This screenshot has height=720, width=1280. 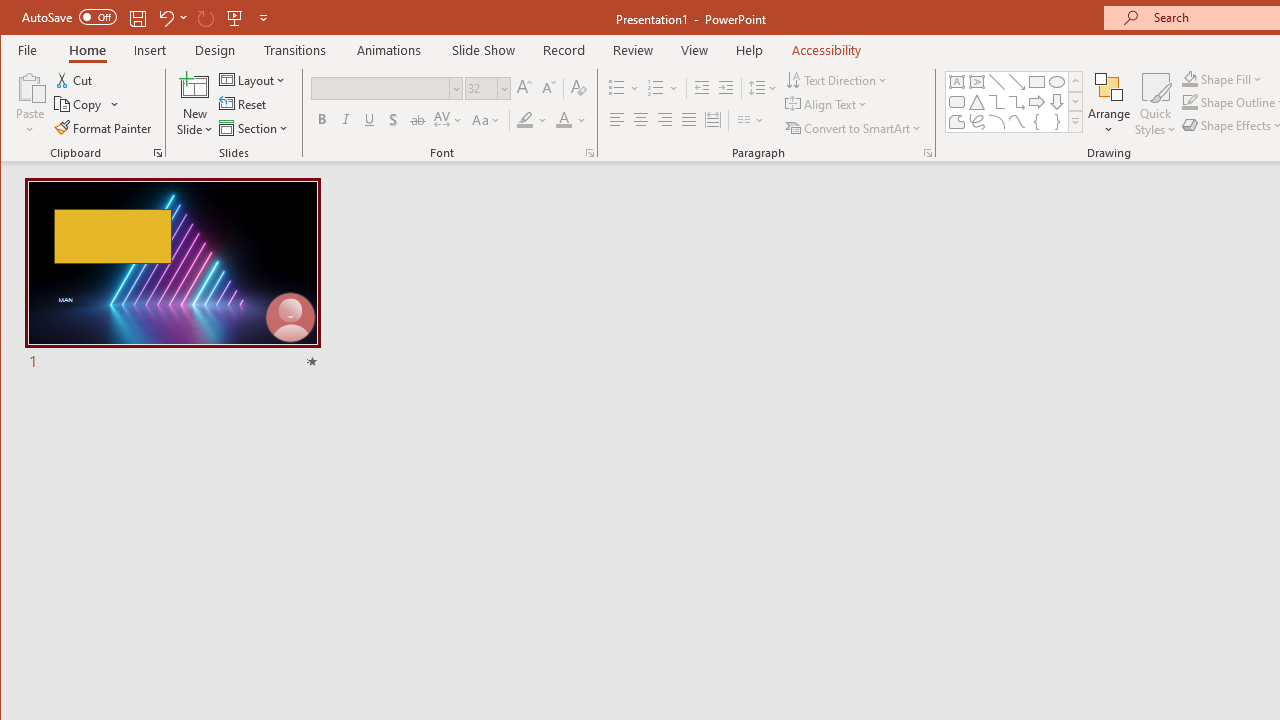 I want to click on Left Brace, so click(x=1036, y=122).